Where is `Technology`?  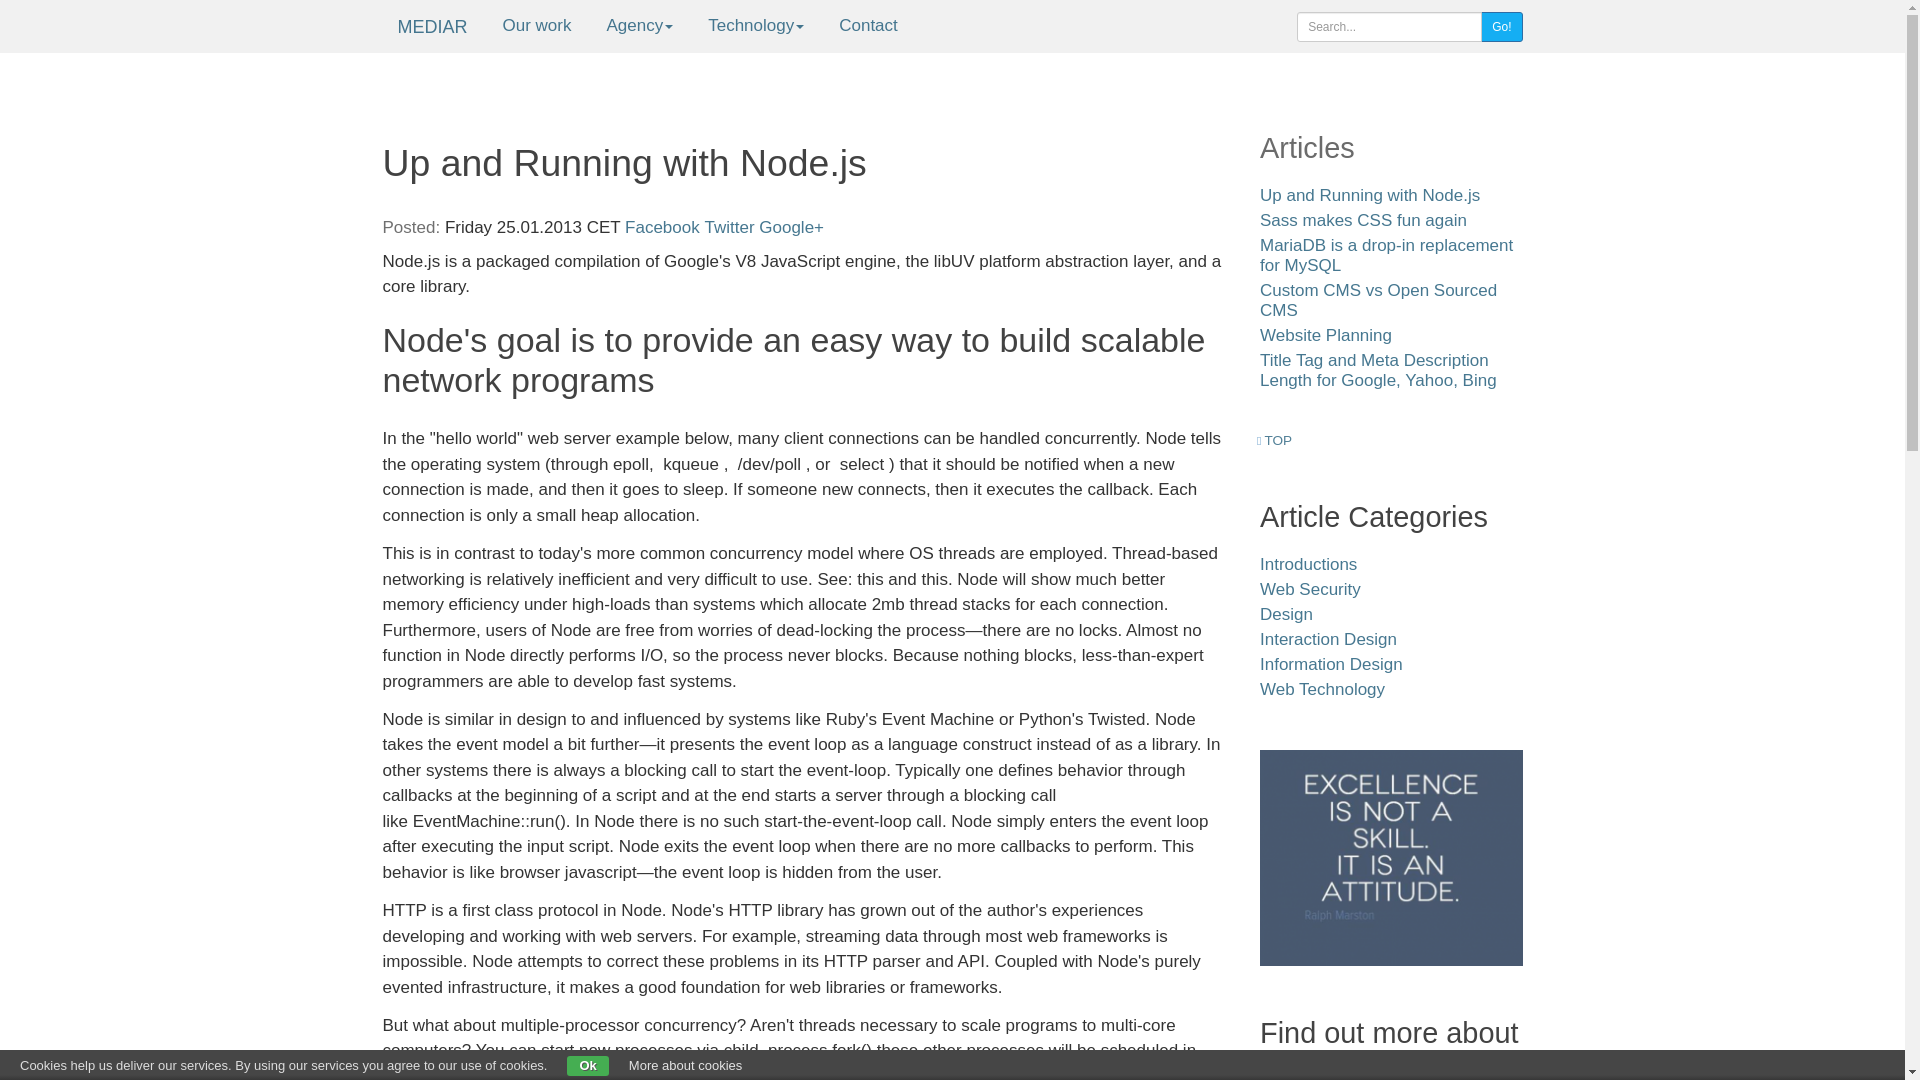 Technology is located at coordinates (756, 26).